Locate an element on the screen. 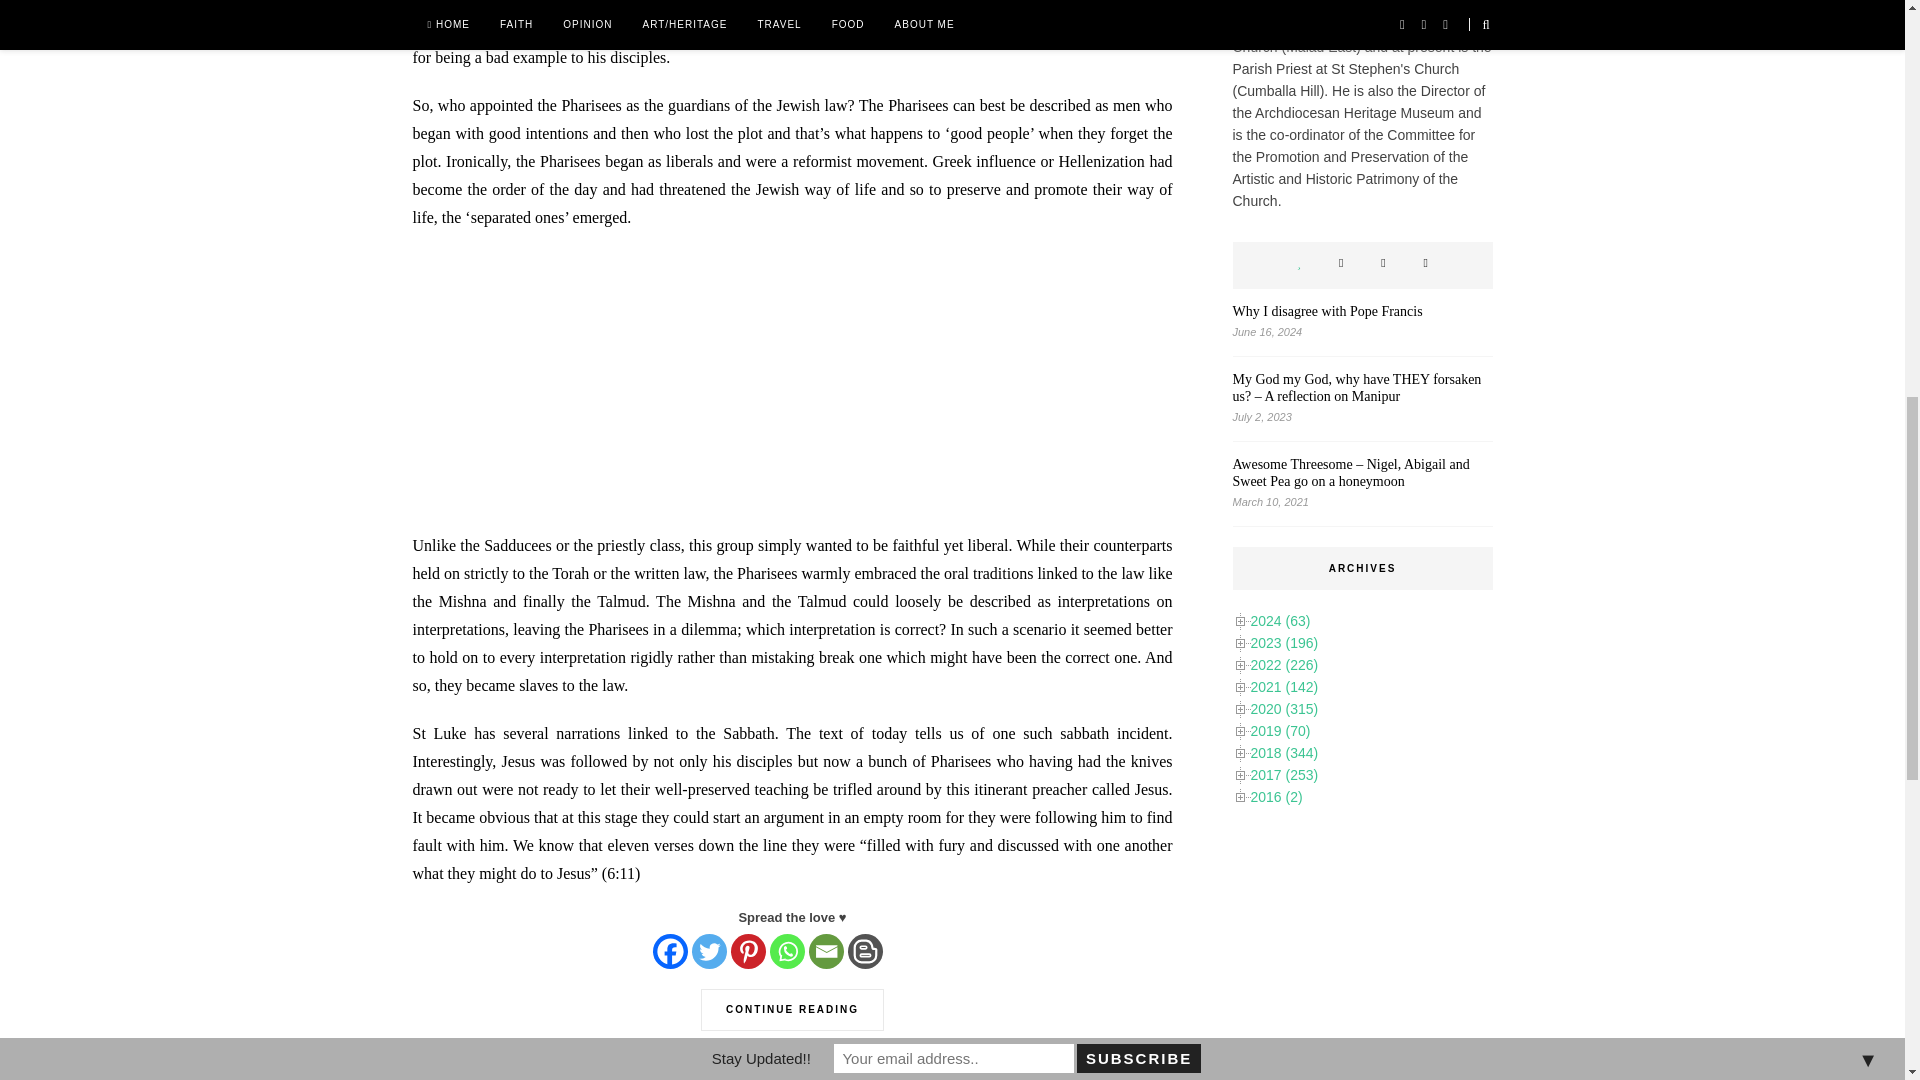  9 Comments is located at coordinates (448, 1076).